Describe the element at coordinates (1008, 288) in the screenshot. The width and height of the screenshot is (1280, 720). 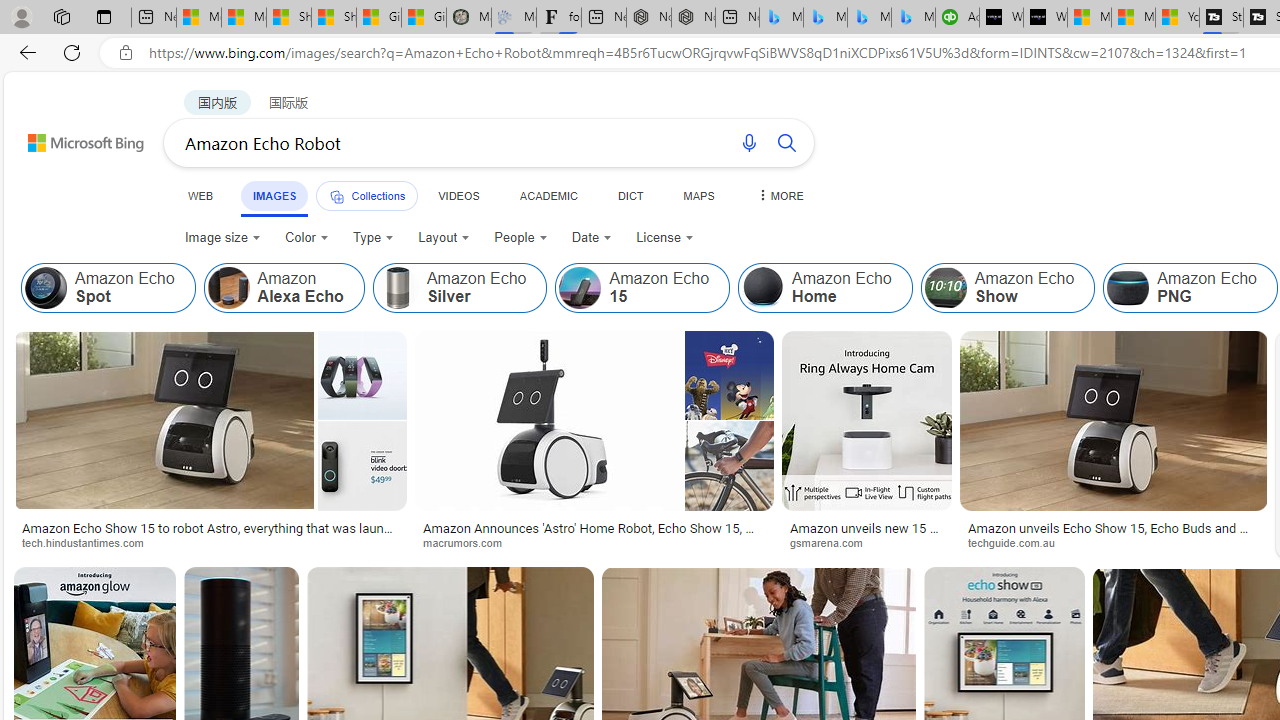
I see `Amazon Echo Show` at that location.